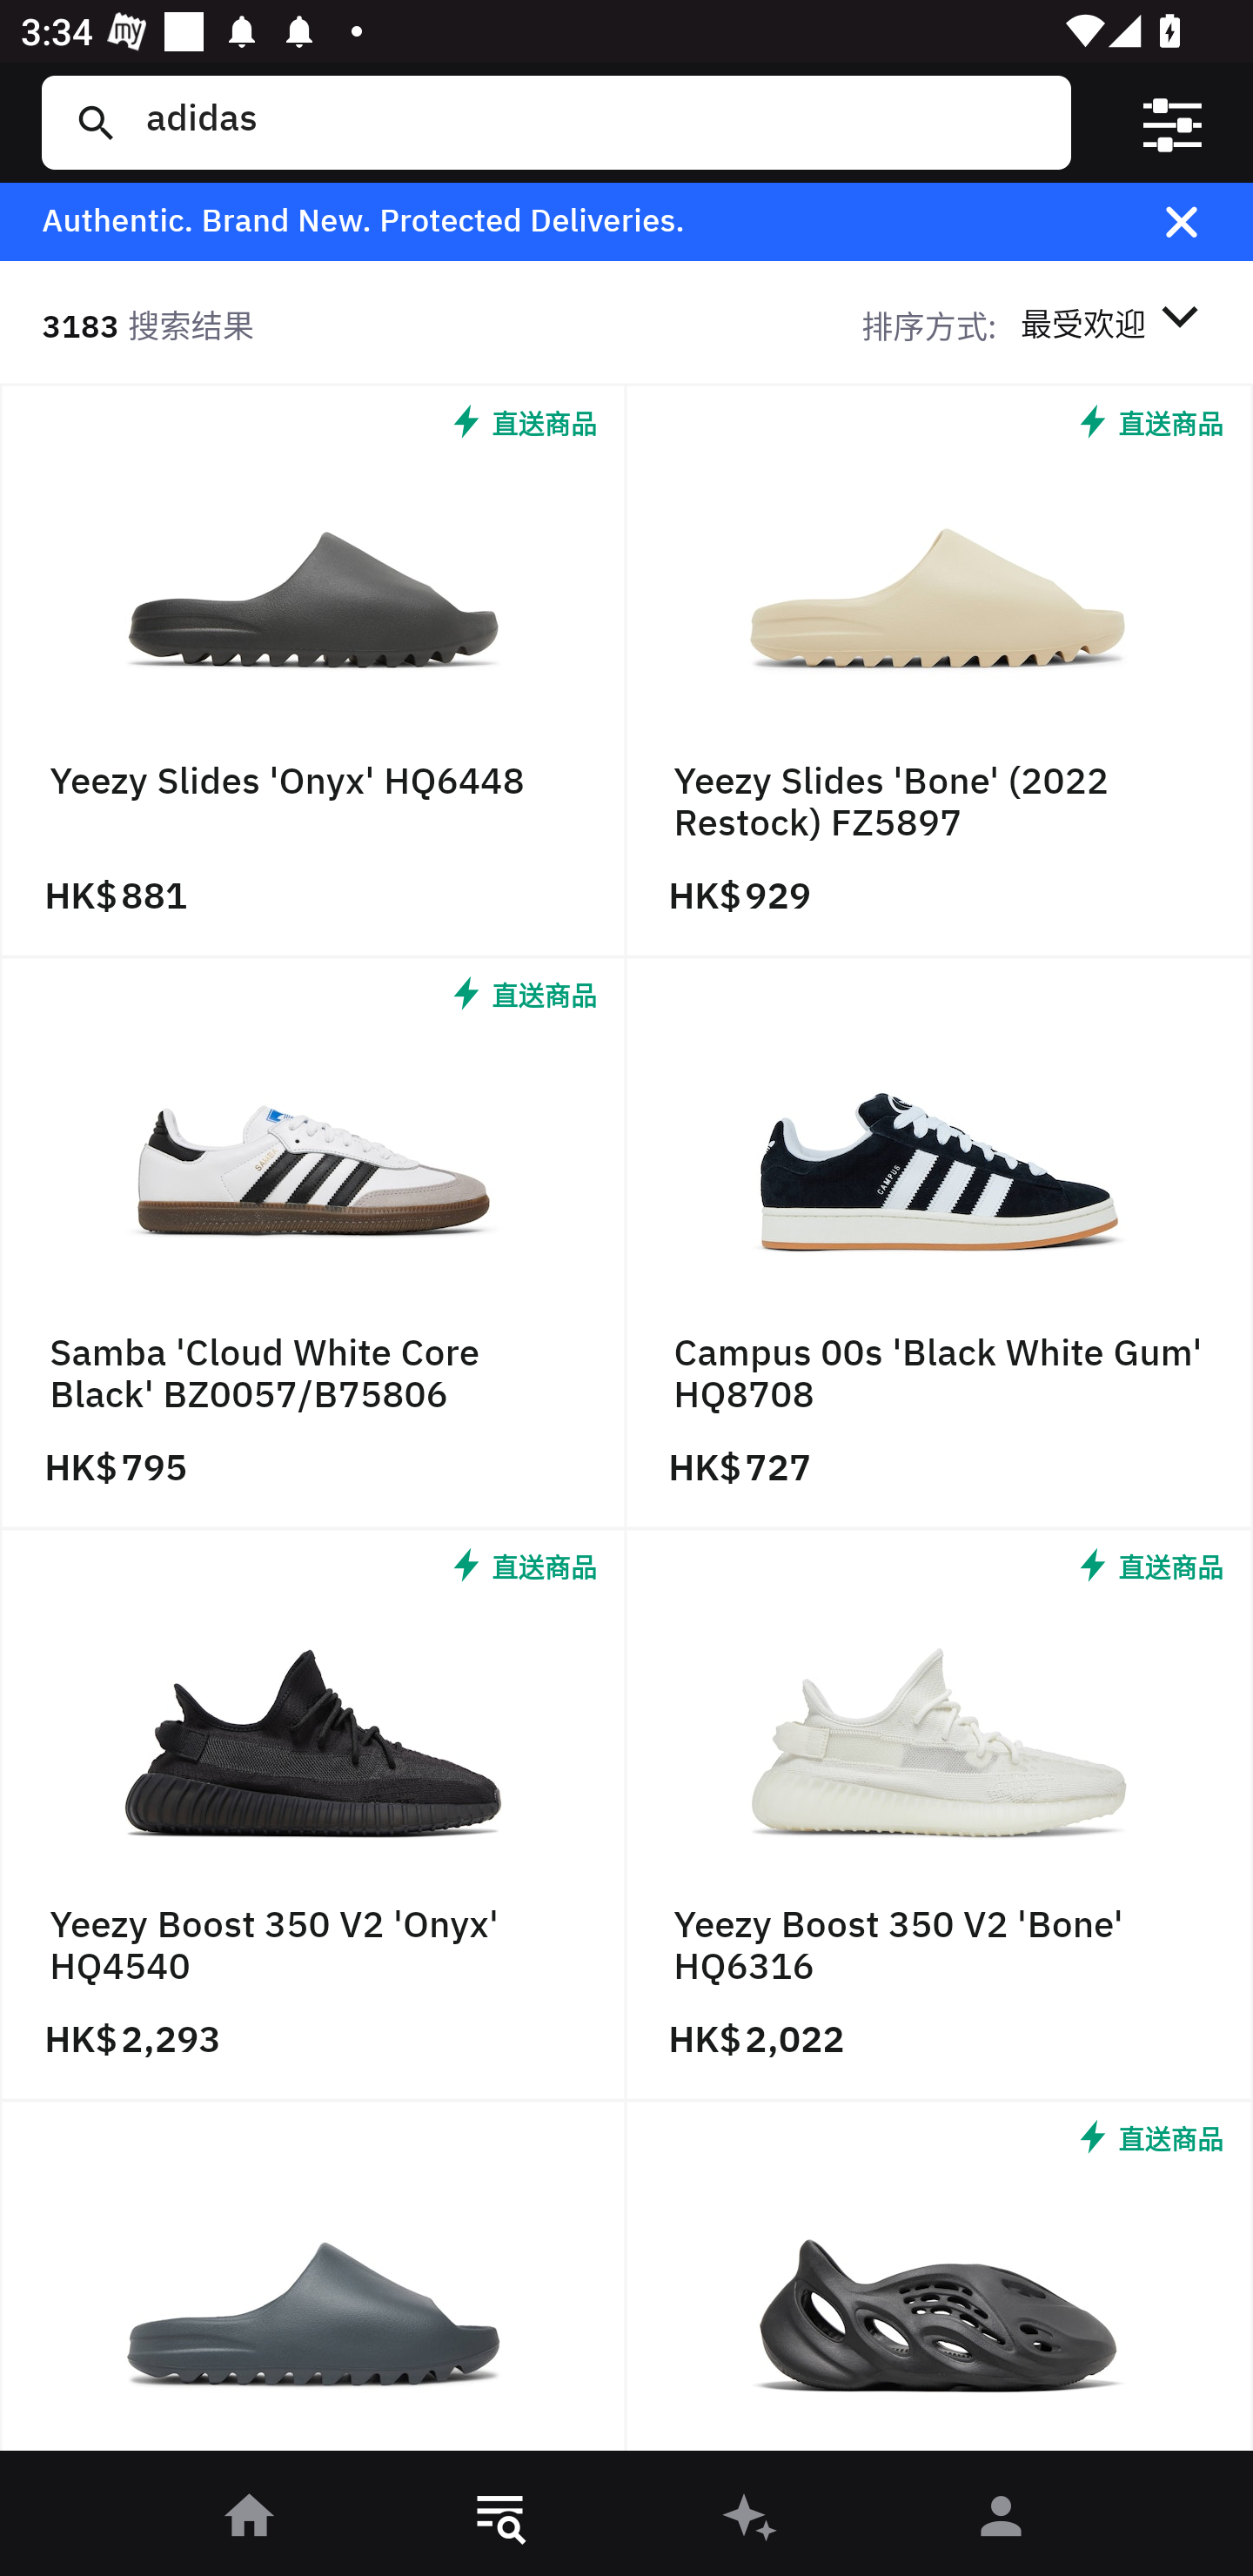  I want to click on  直送商品, so click(940, 2284).